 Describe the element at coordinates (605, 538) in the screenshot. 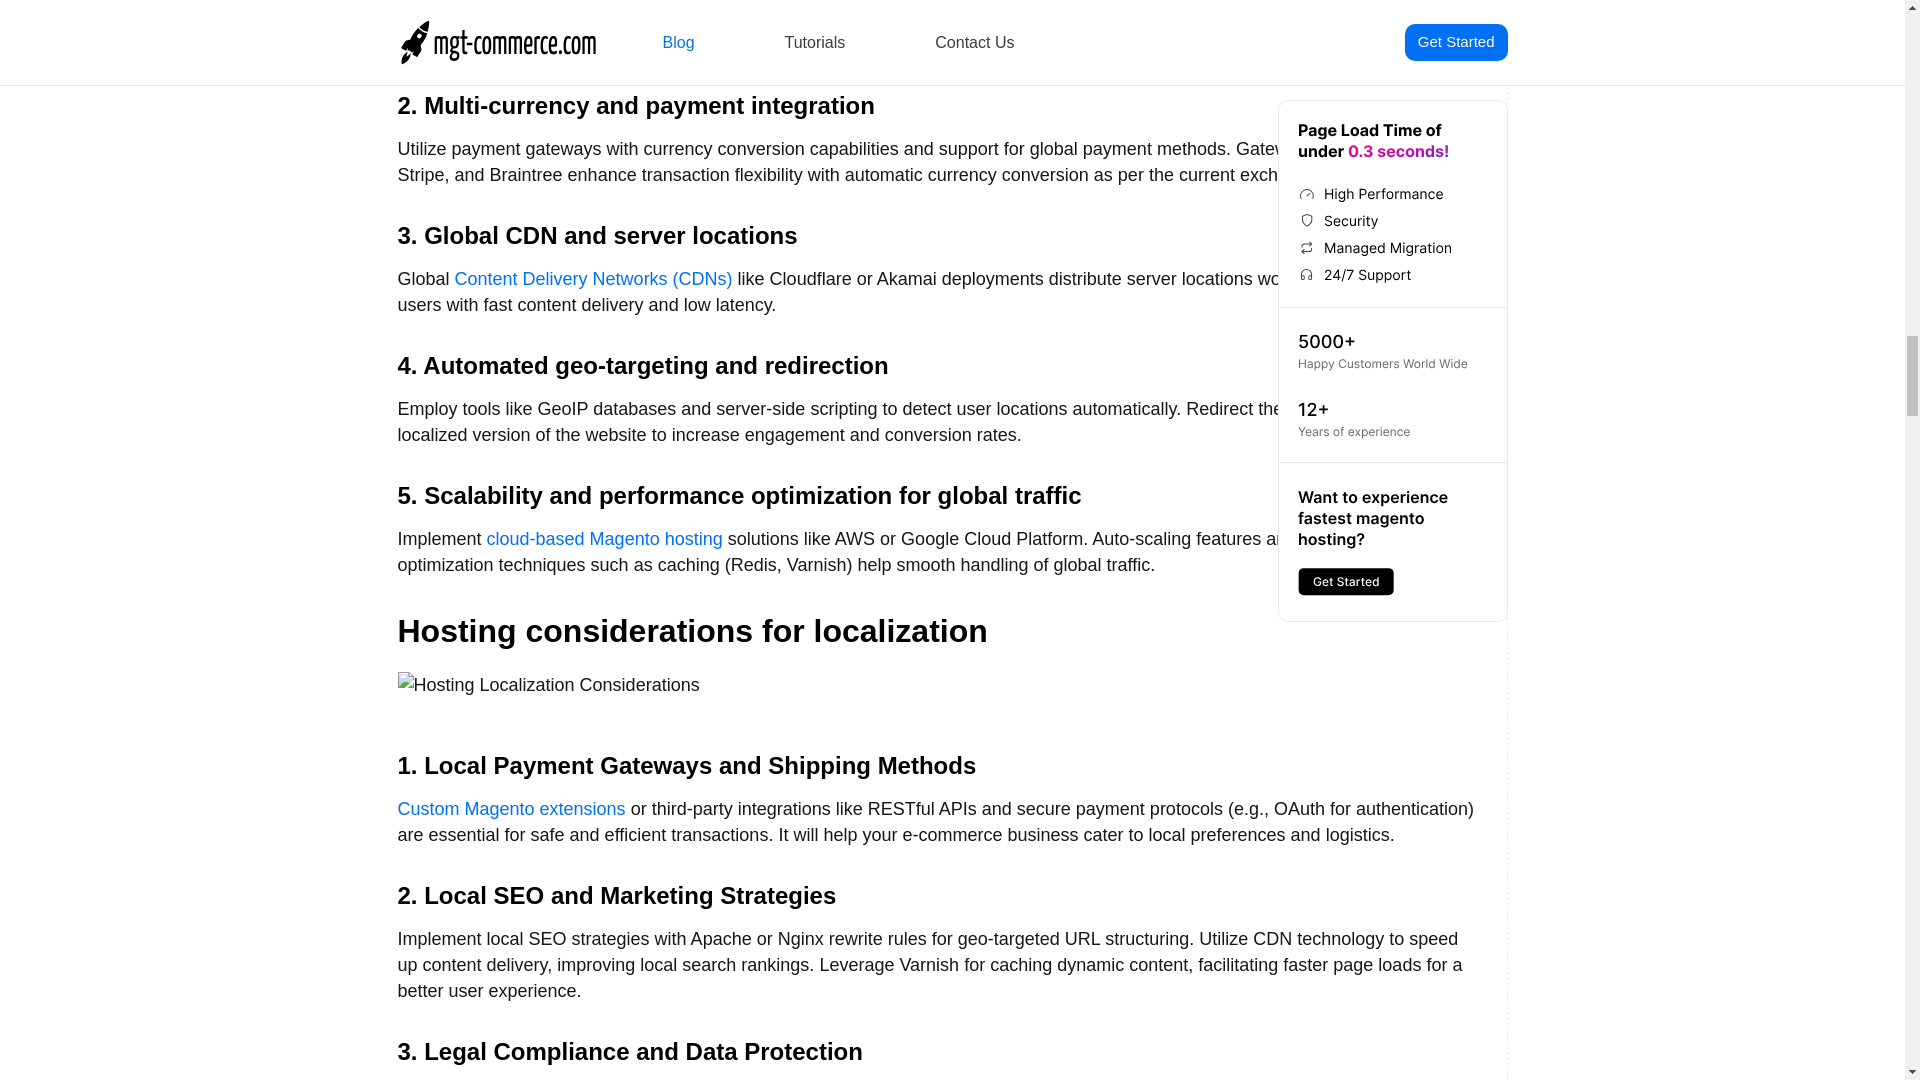

I see `cloud-based Magento hosting` at that location.